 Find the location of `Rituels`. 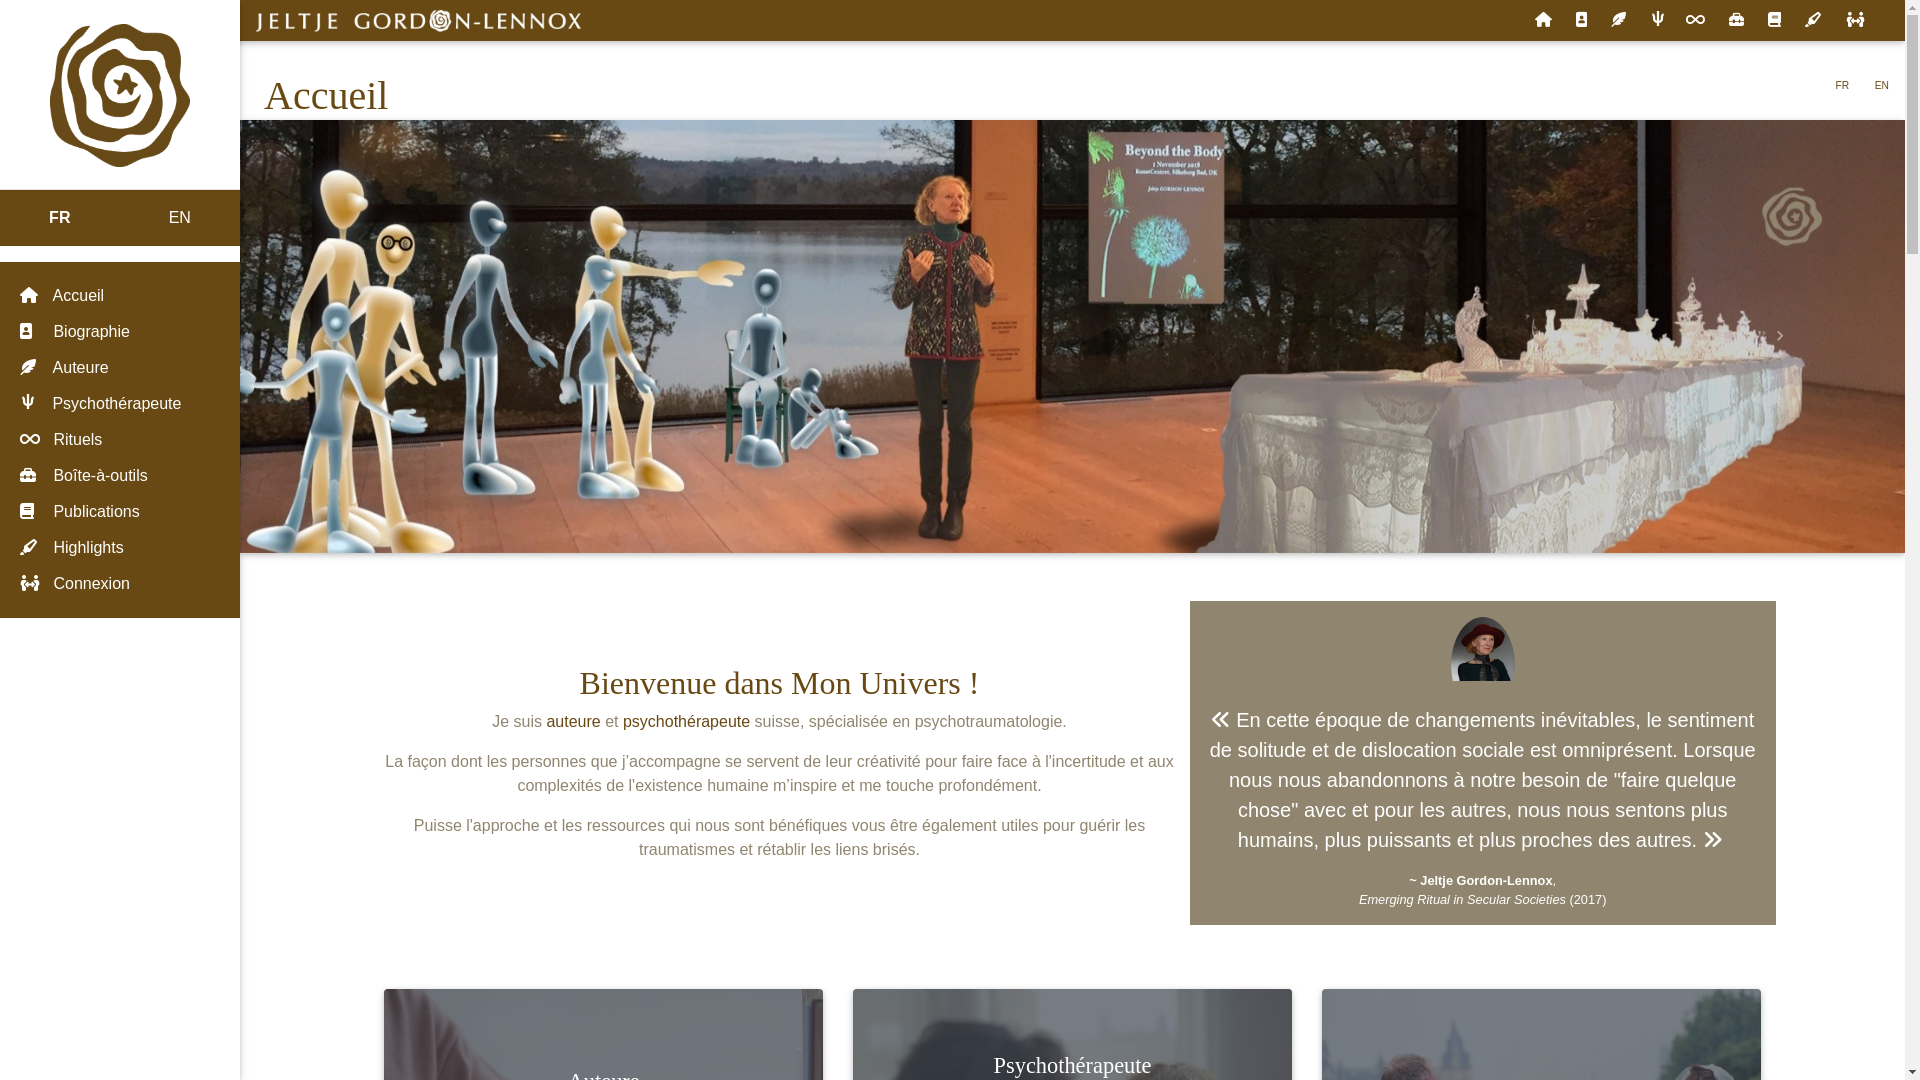

Rituels is located at coordinates (1696, 21).